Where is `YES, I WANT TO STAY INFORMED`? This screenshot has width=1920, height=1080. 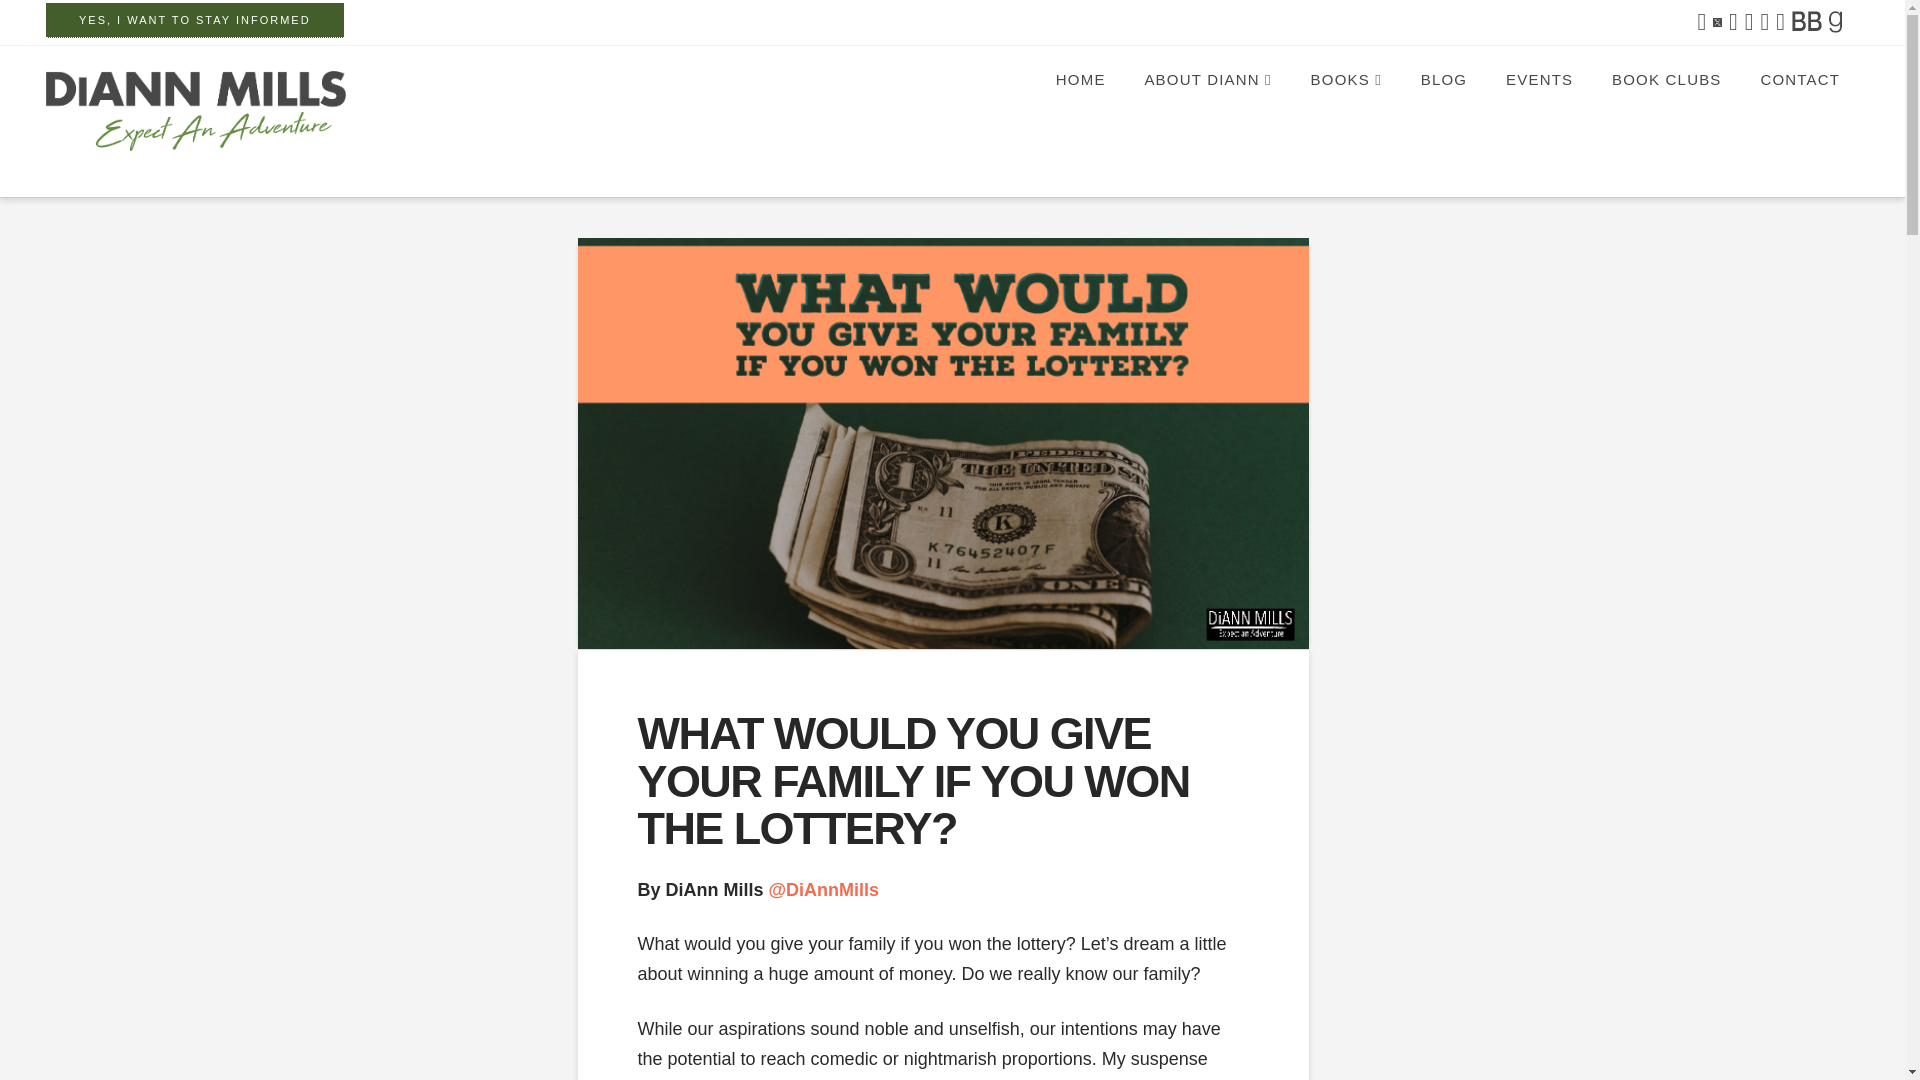
YES, I WANT TO STAY INFORMED is located at coordinates (194, 20).